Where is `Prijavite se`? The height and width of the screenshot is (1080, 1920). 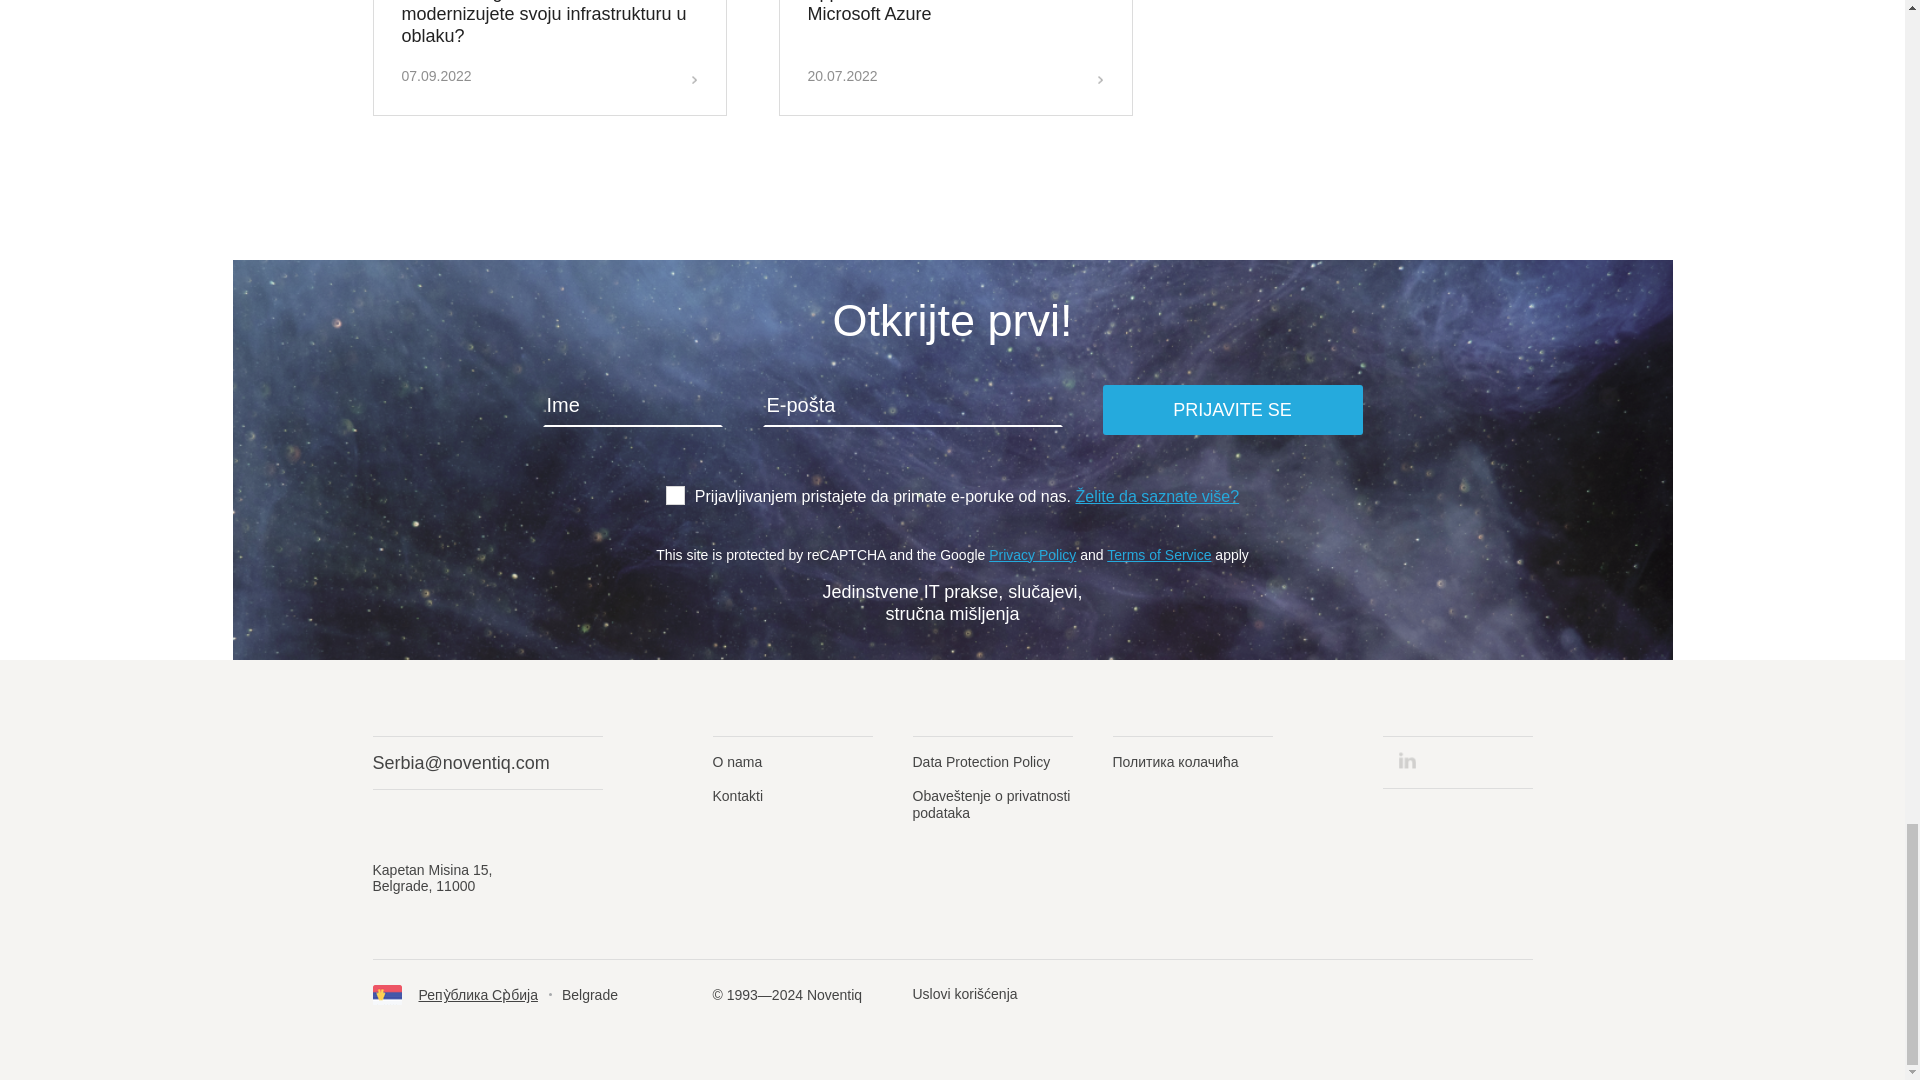 Prijavite se is located at coordinates (1232, 410).